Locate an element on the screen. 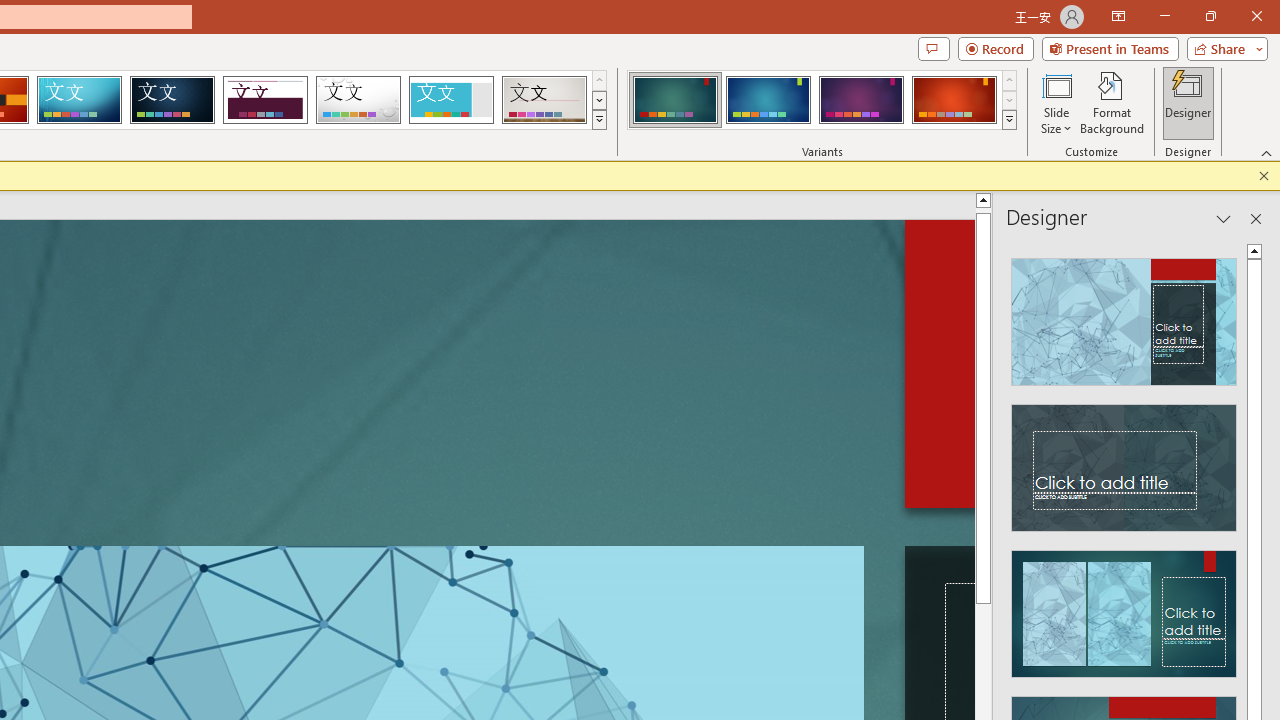 This screenshot has height=720, width=1280. Ion Variant 4 is located at coordinates (954, 100).